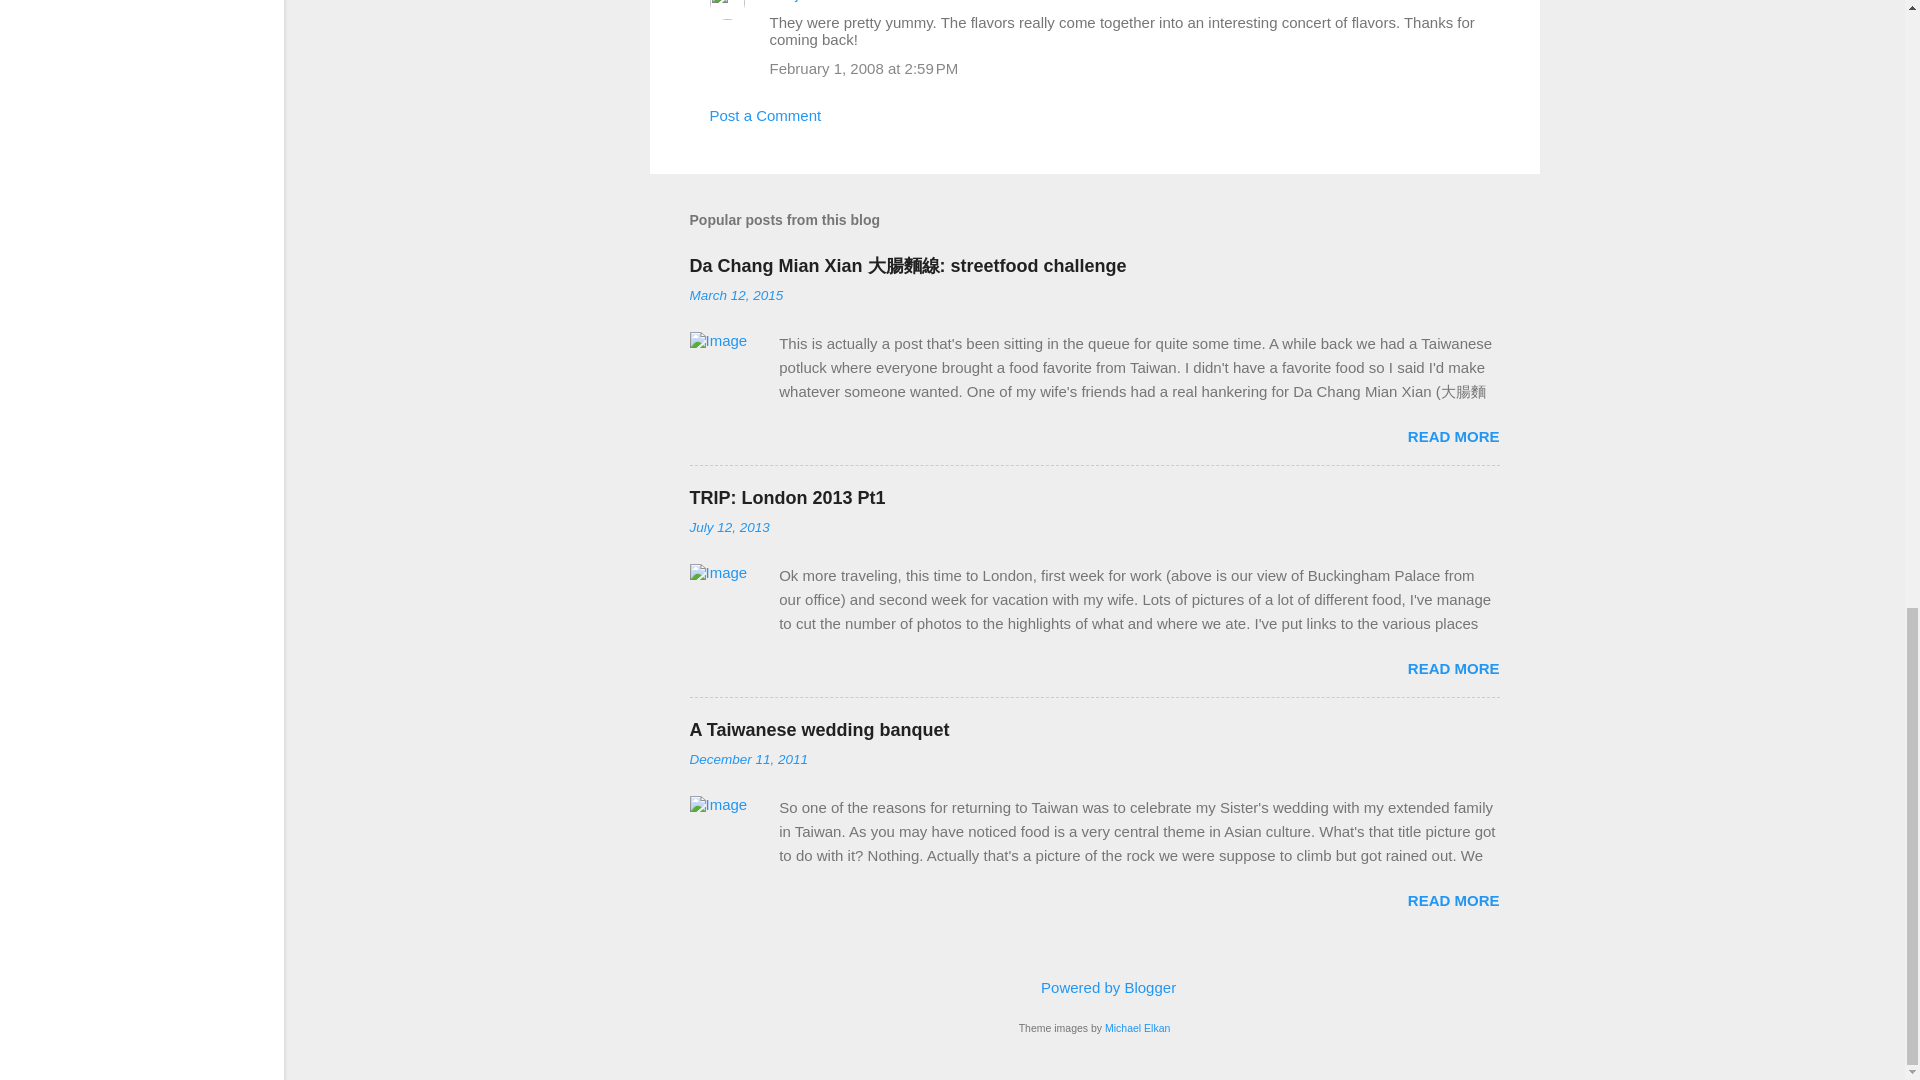 This screenshot has height=1080, width=1920. I want to click on December 11, 2011, so click(748, 758).